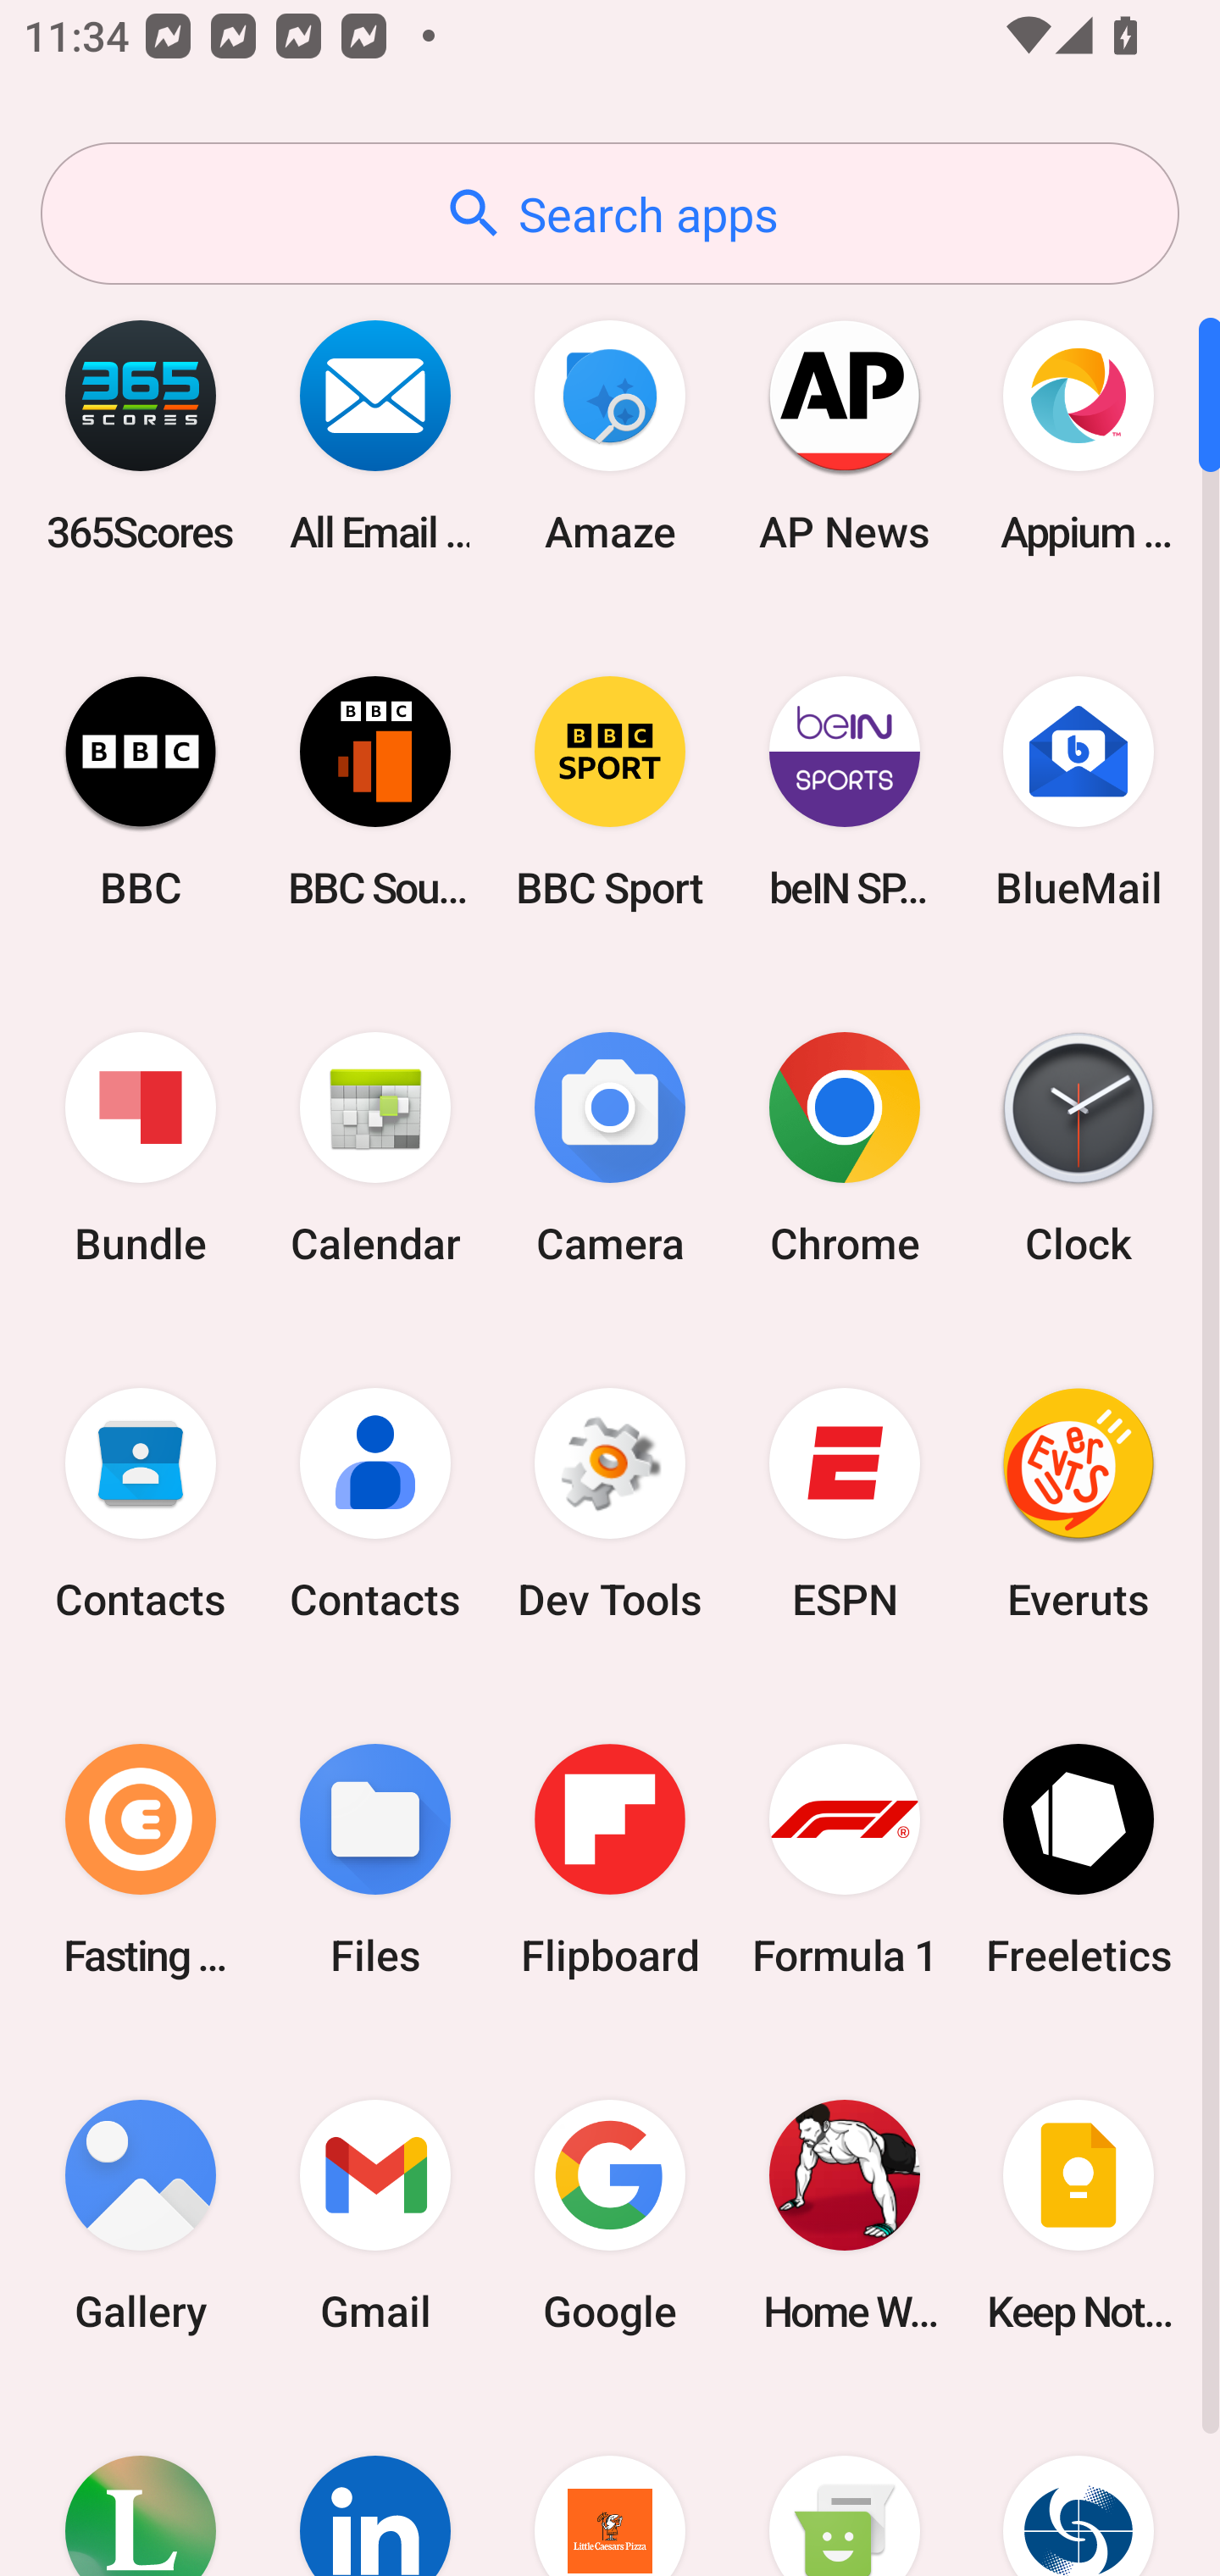 This screenshot has height=2576, width=1220. What do you see at coordinates (375, 791) in the screenshot?
I see `BBC Sounds` at bounding box center [375, 791].